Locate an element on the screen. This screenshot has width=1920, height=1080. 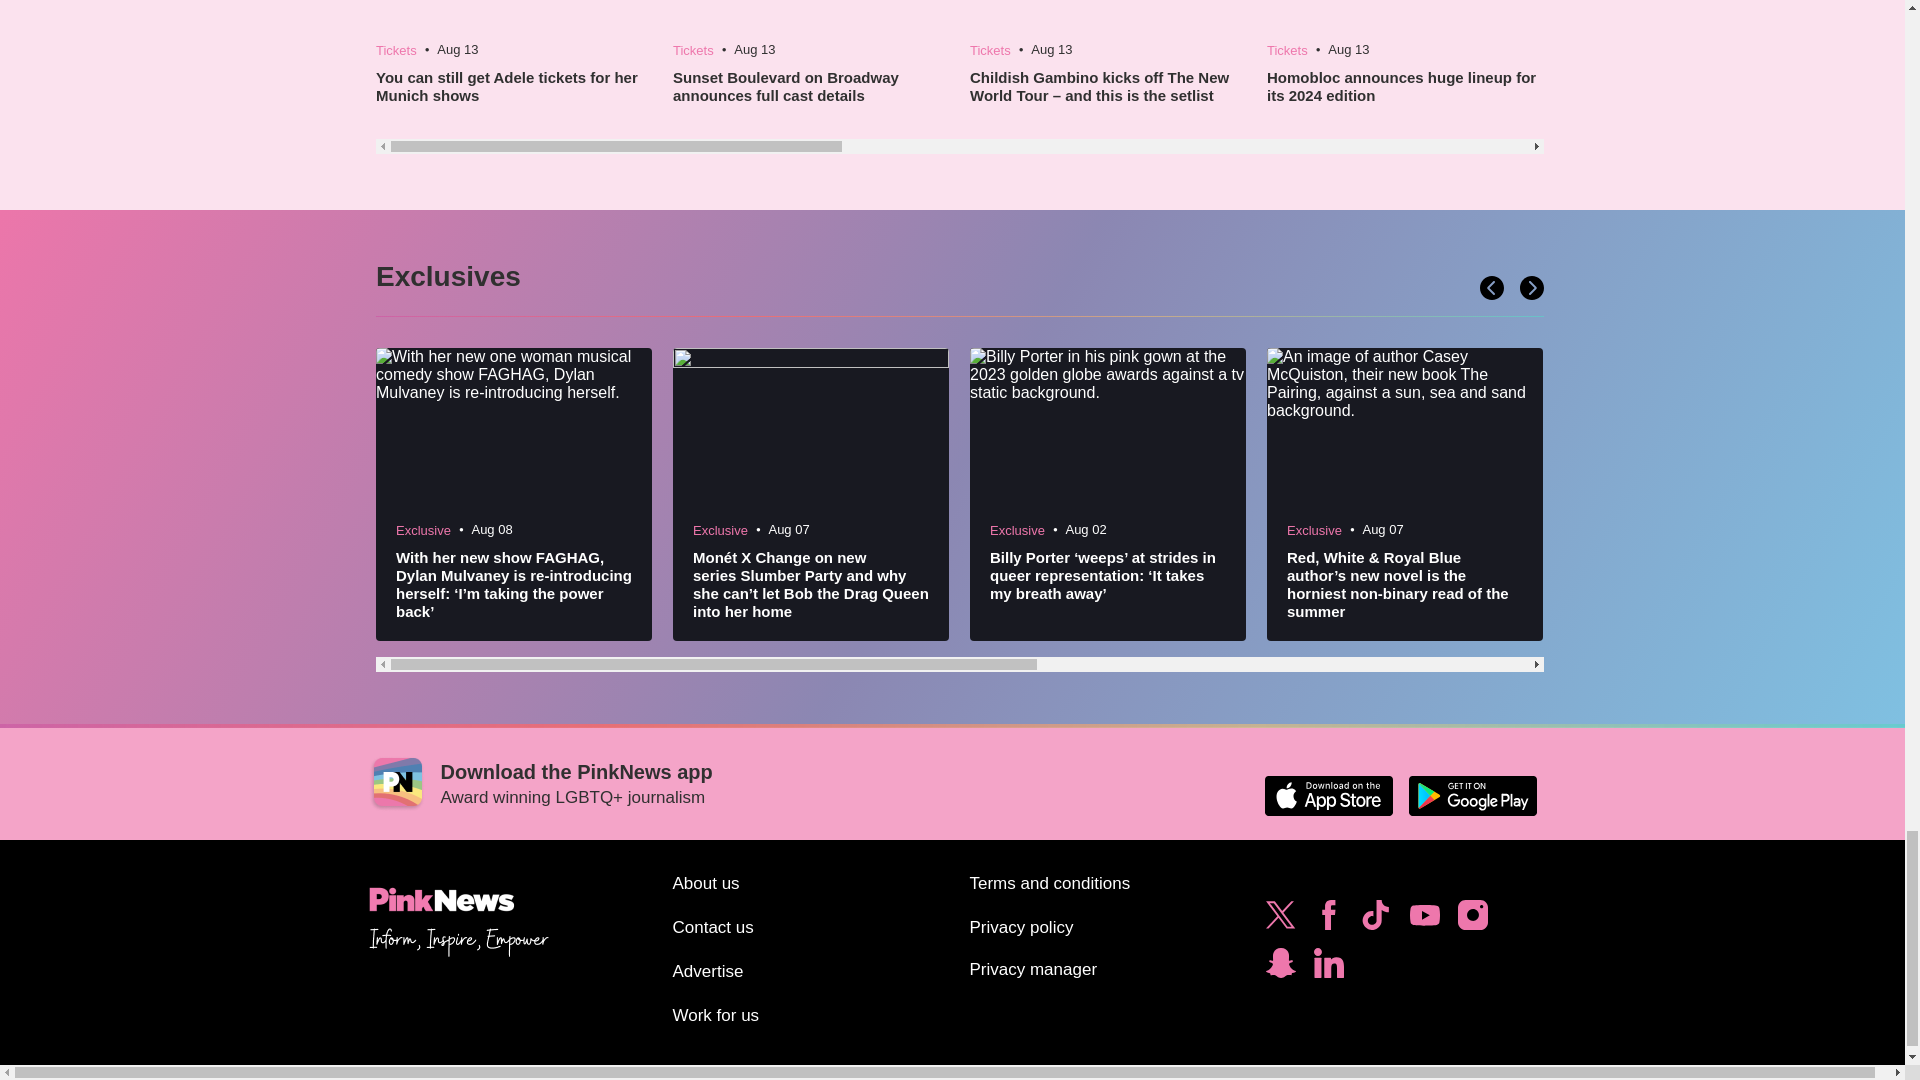
Follow PinkNews on LinkedIn is located at coordinates (1328, 968).